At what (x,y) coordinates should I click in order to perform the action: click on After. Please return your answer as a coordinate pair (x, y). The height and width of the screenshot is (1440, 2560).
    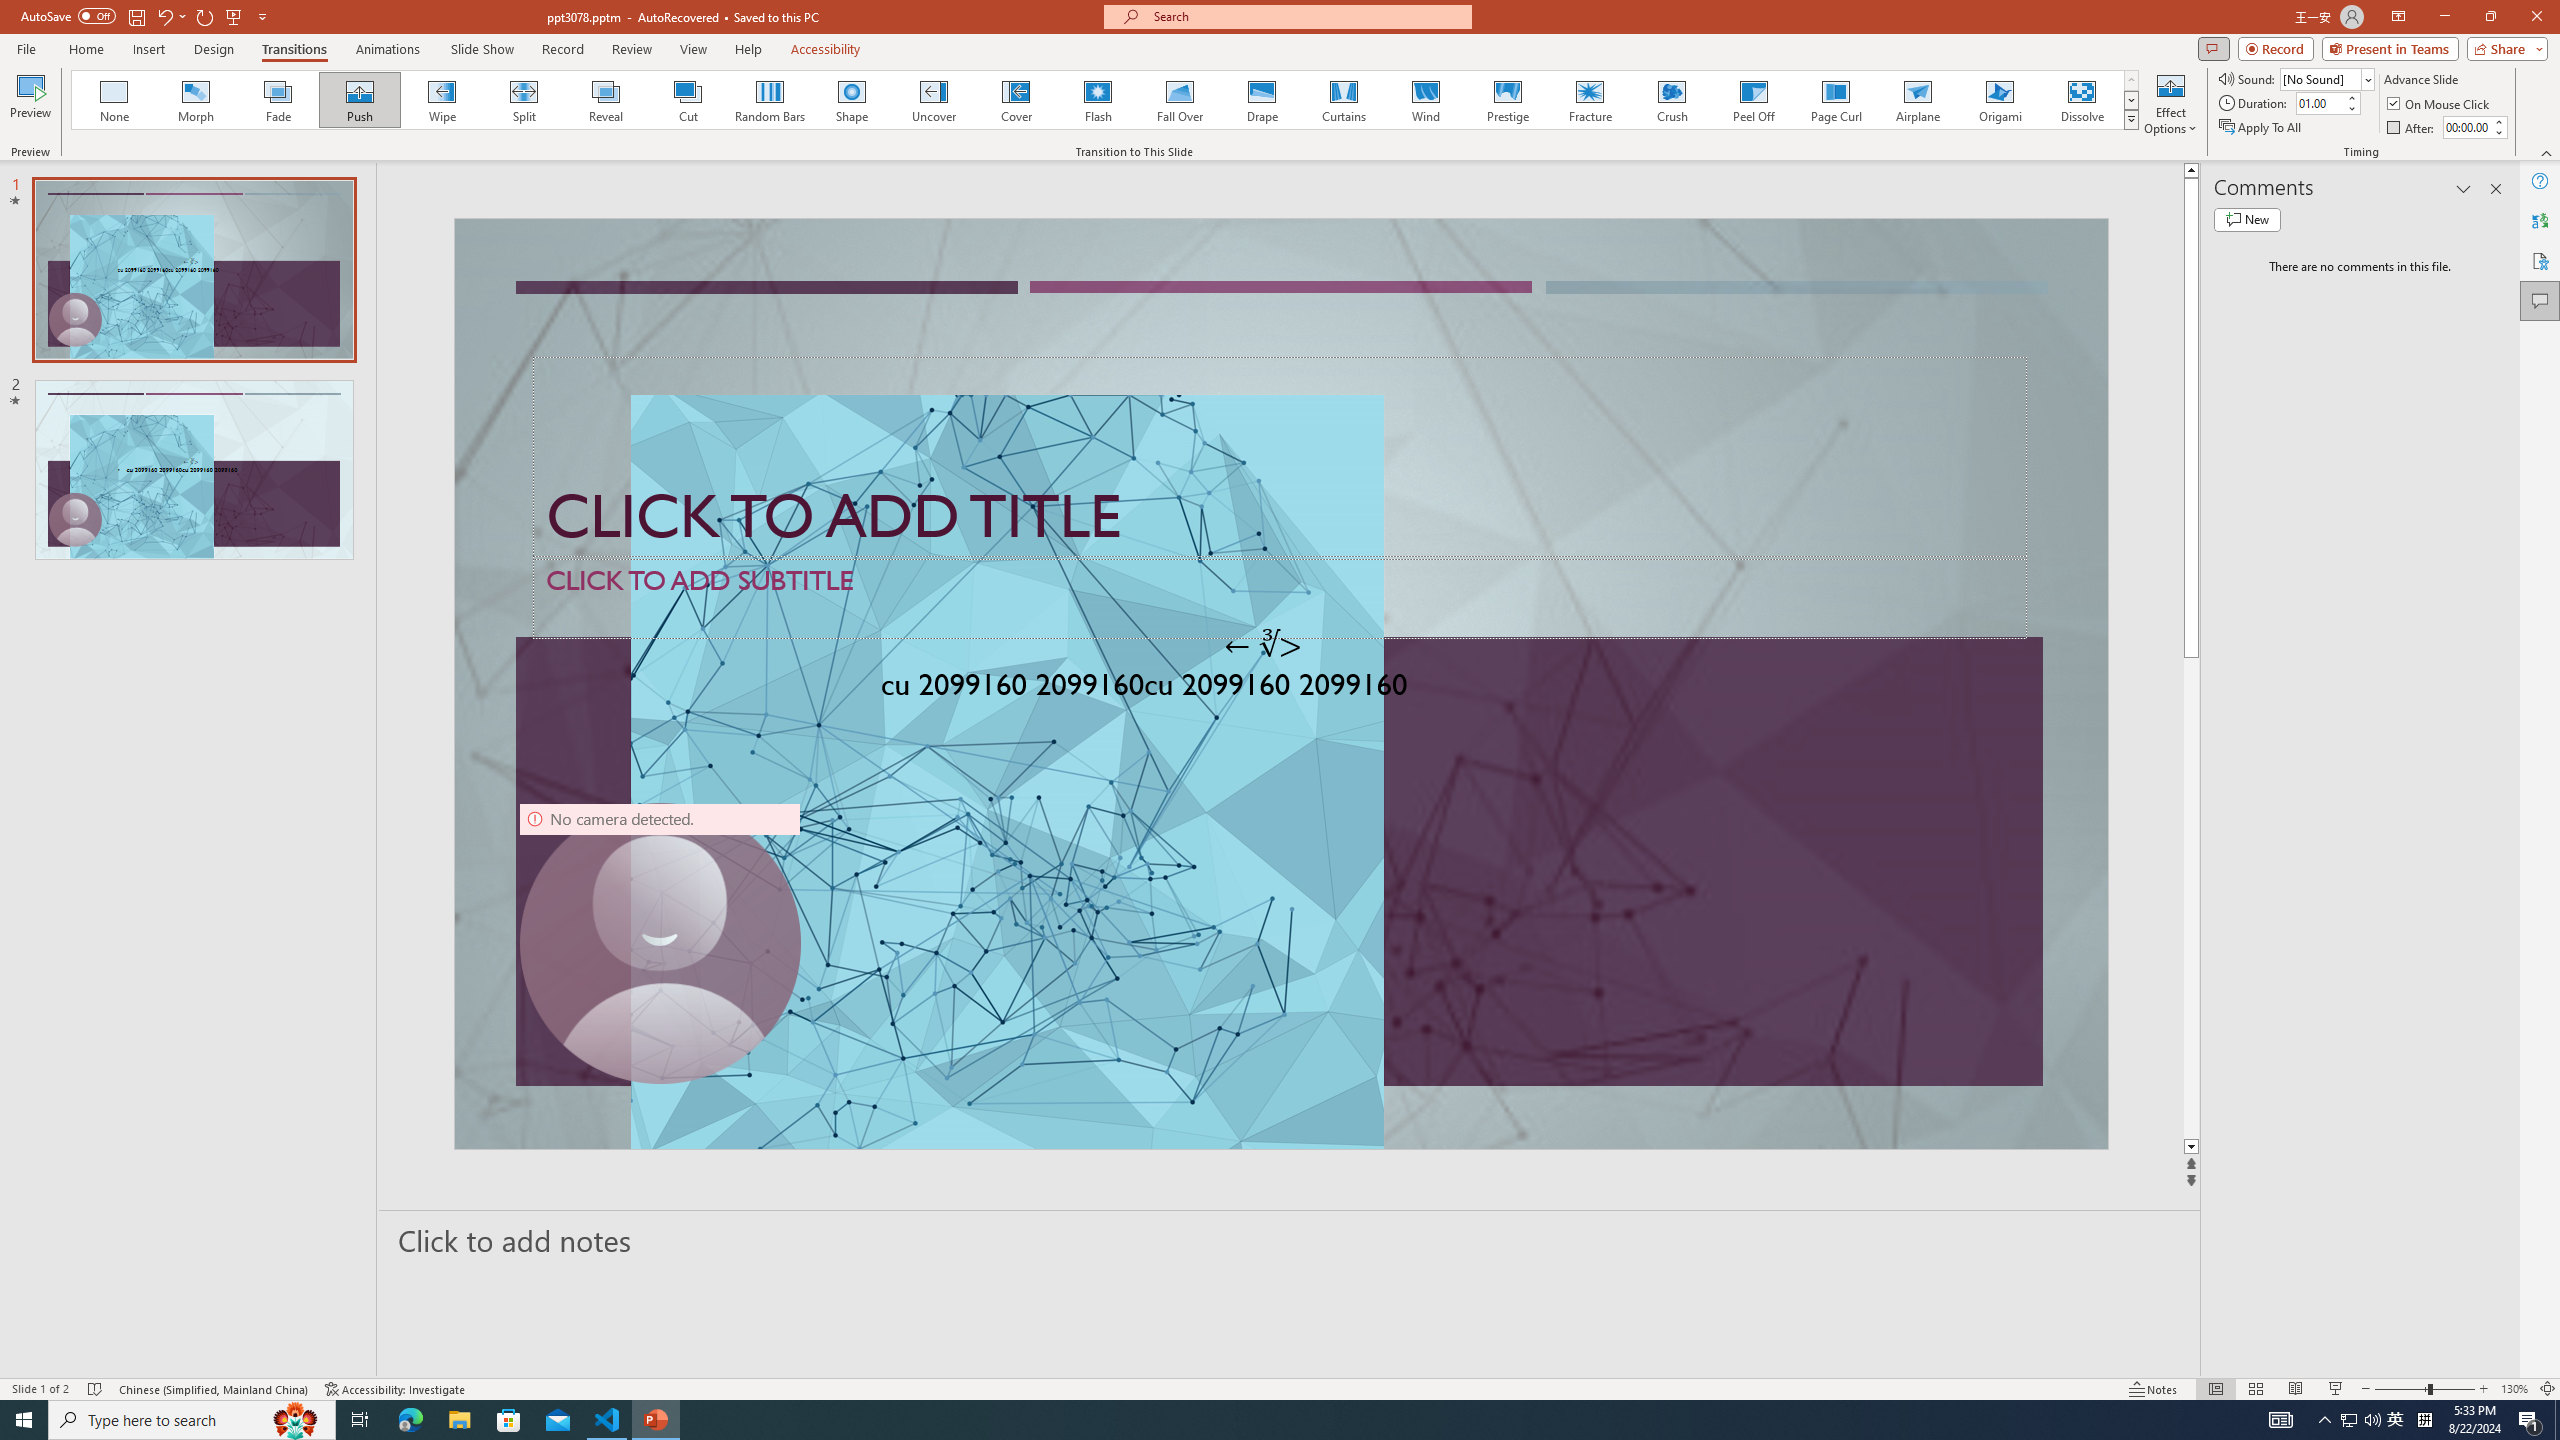
    Looking at the image, I should click on (2412, 128).